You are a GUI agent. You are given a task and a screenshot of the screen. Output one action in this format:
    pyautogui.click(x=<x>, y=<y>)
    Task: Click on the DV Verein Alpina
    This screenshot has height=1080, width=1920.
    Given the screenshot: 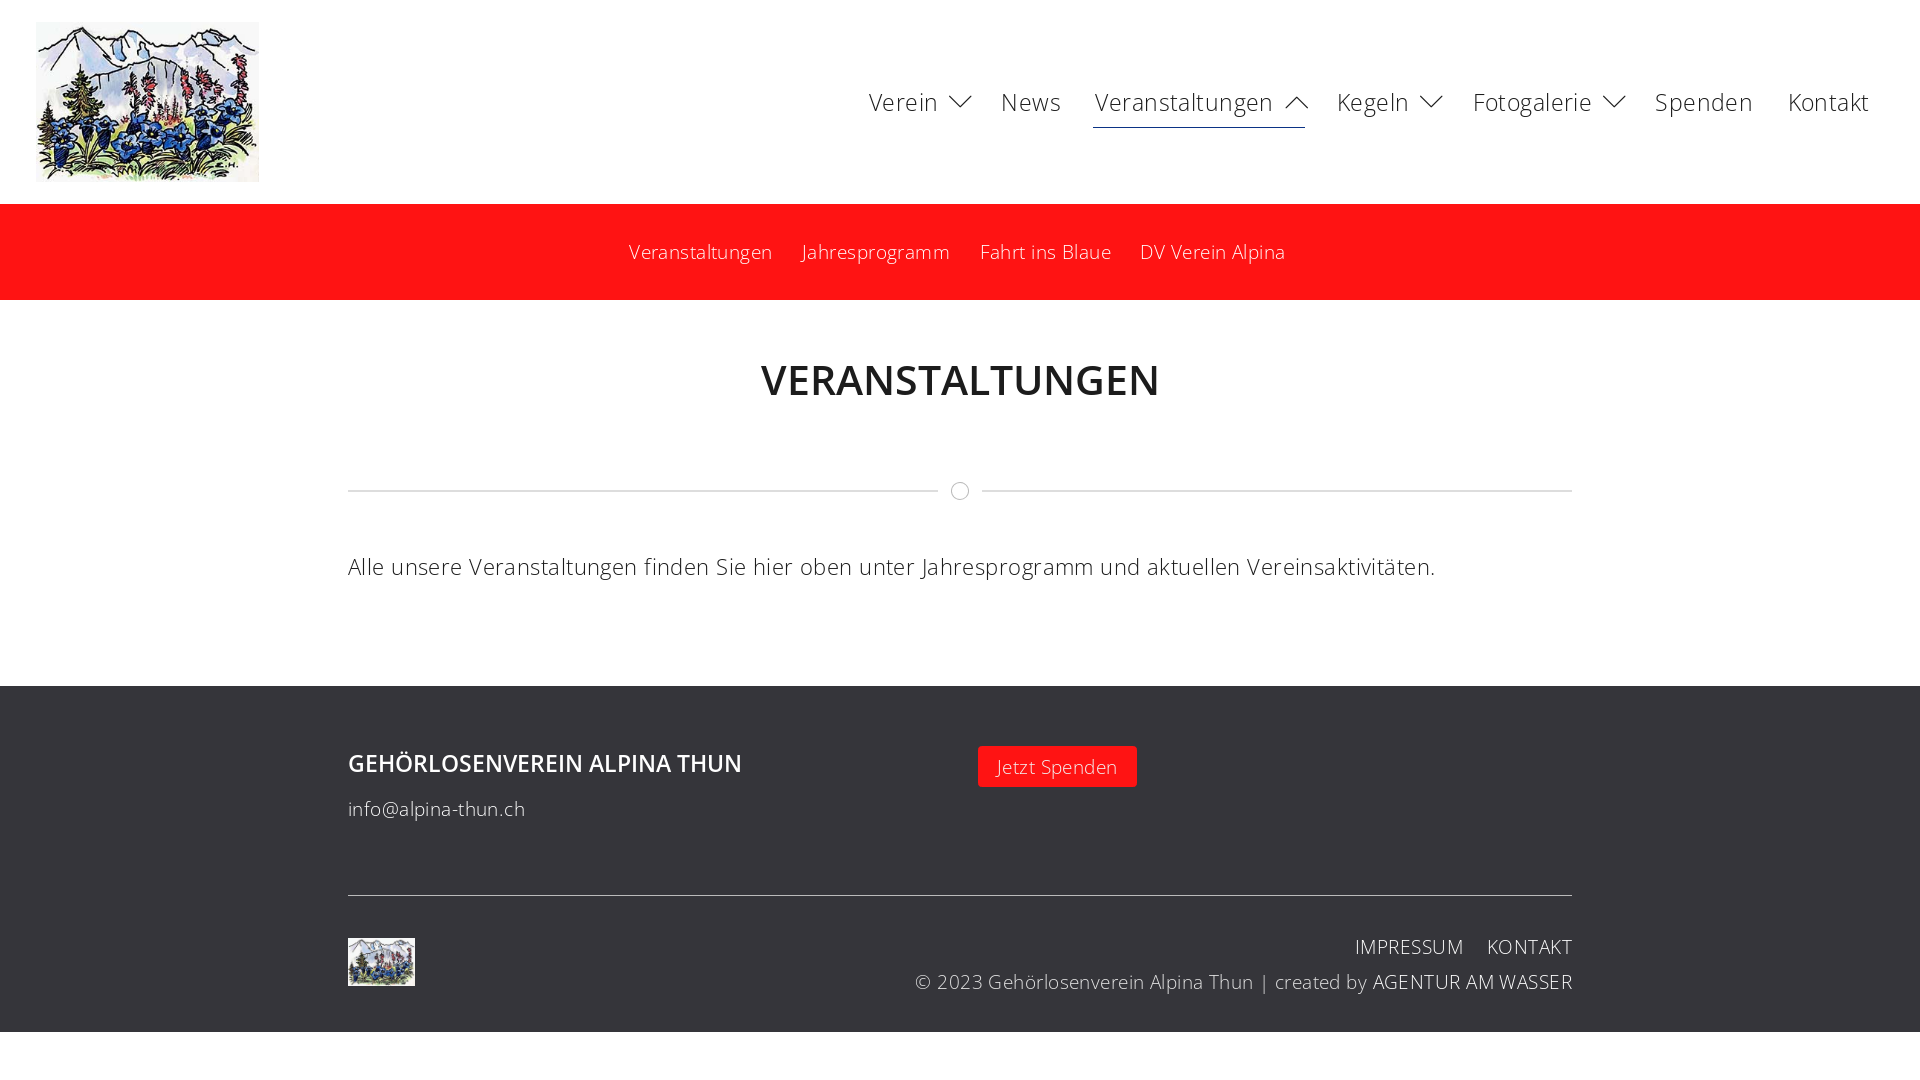 What is the action you would take?
    pyautogui.click(x=1212, y=252)
    